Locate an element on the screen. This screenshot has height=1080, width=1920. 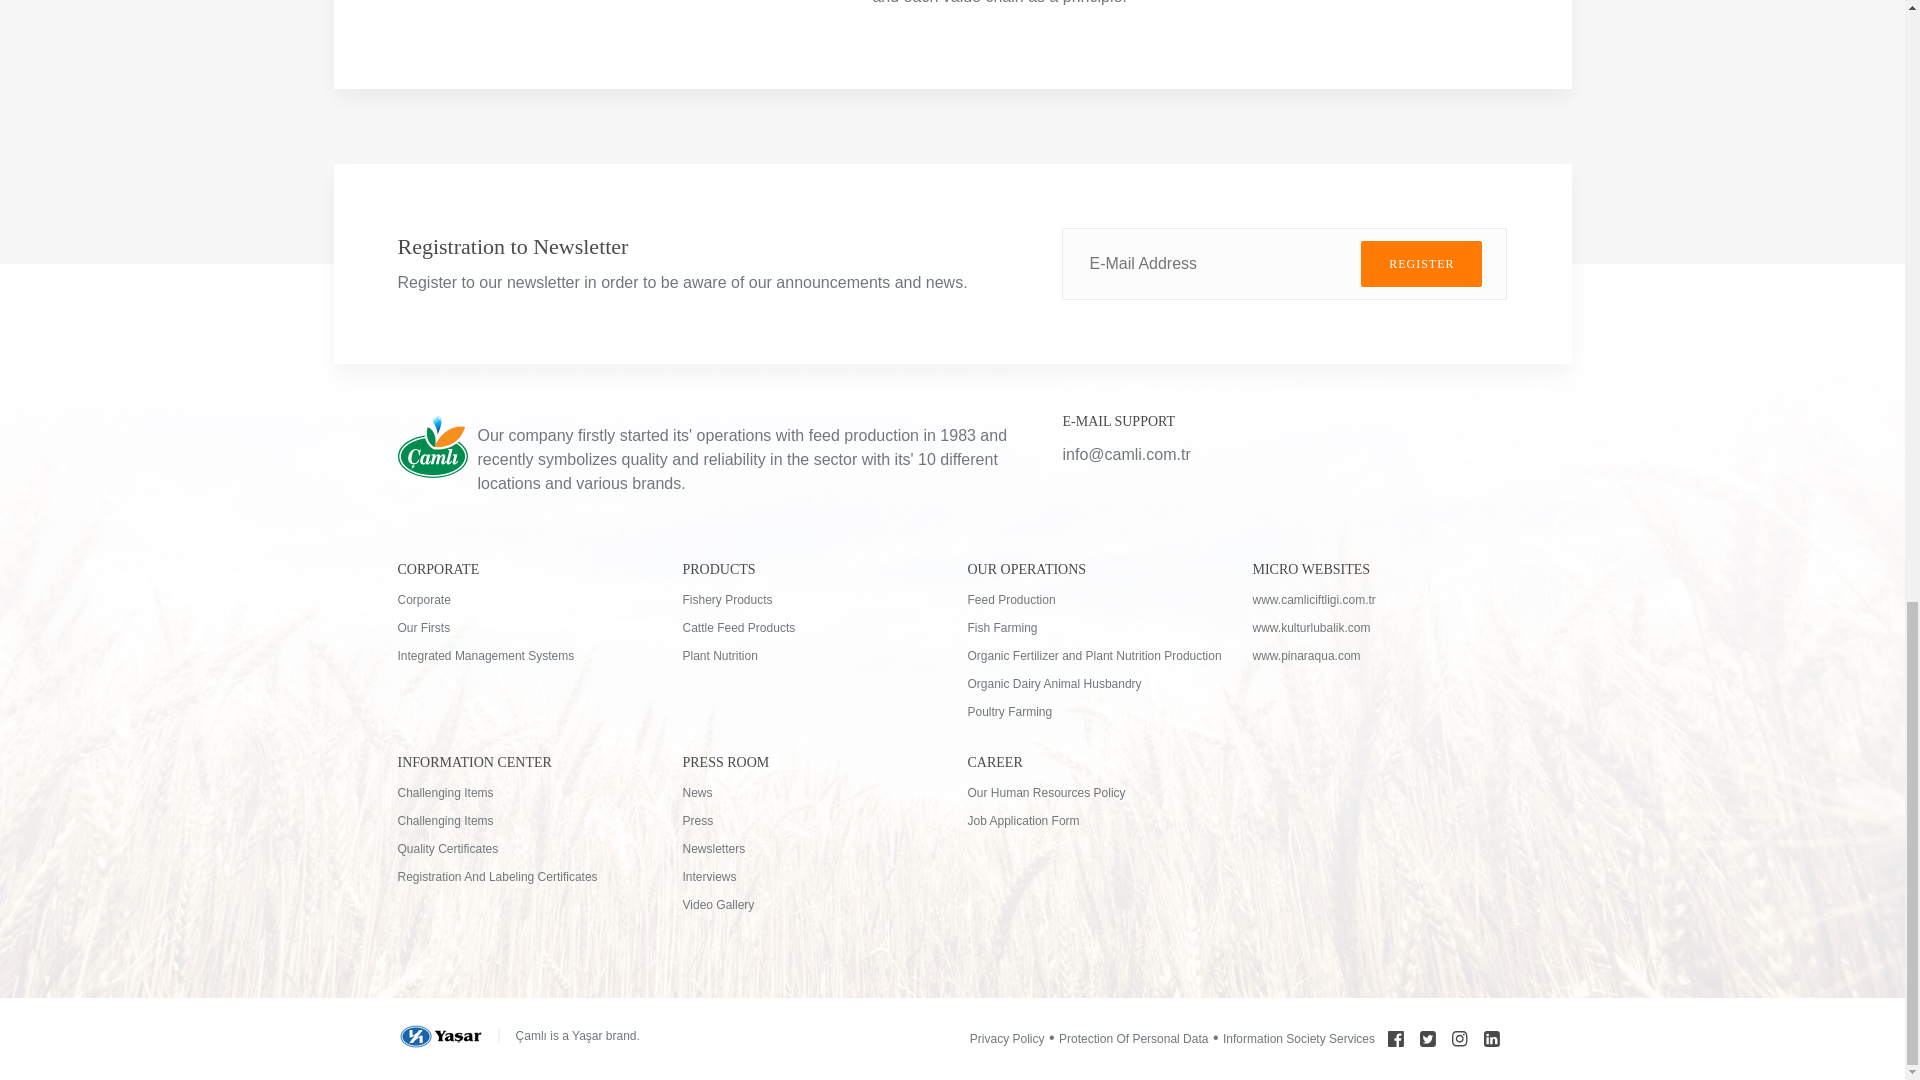
Facebook is located at coordinates (1396, 1038).